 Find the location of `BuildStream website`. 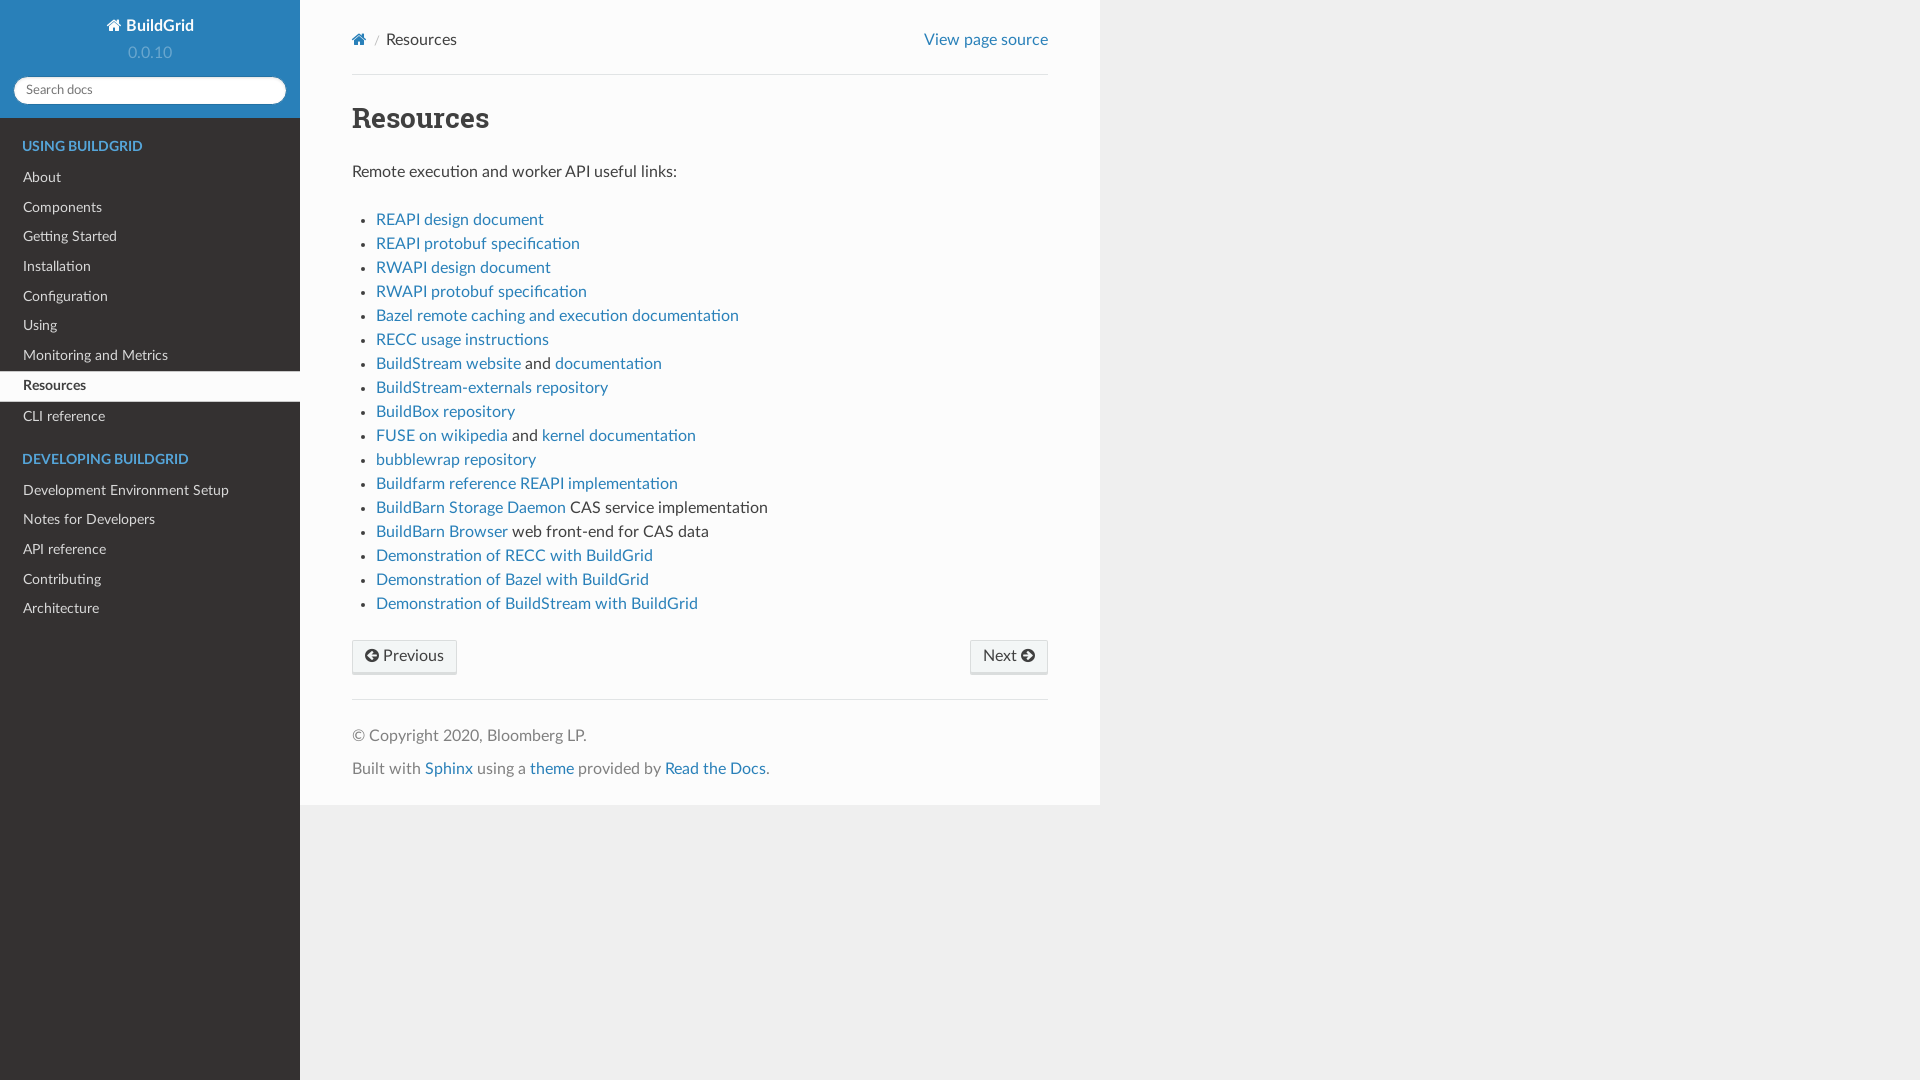

BuildStream website is located at coordinates (448, 364).